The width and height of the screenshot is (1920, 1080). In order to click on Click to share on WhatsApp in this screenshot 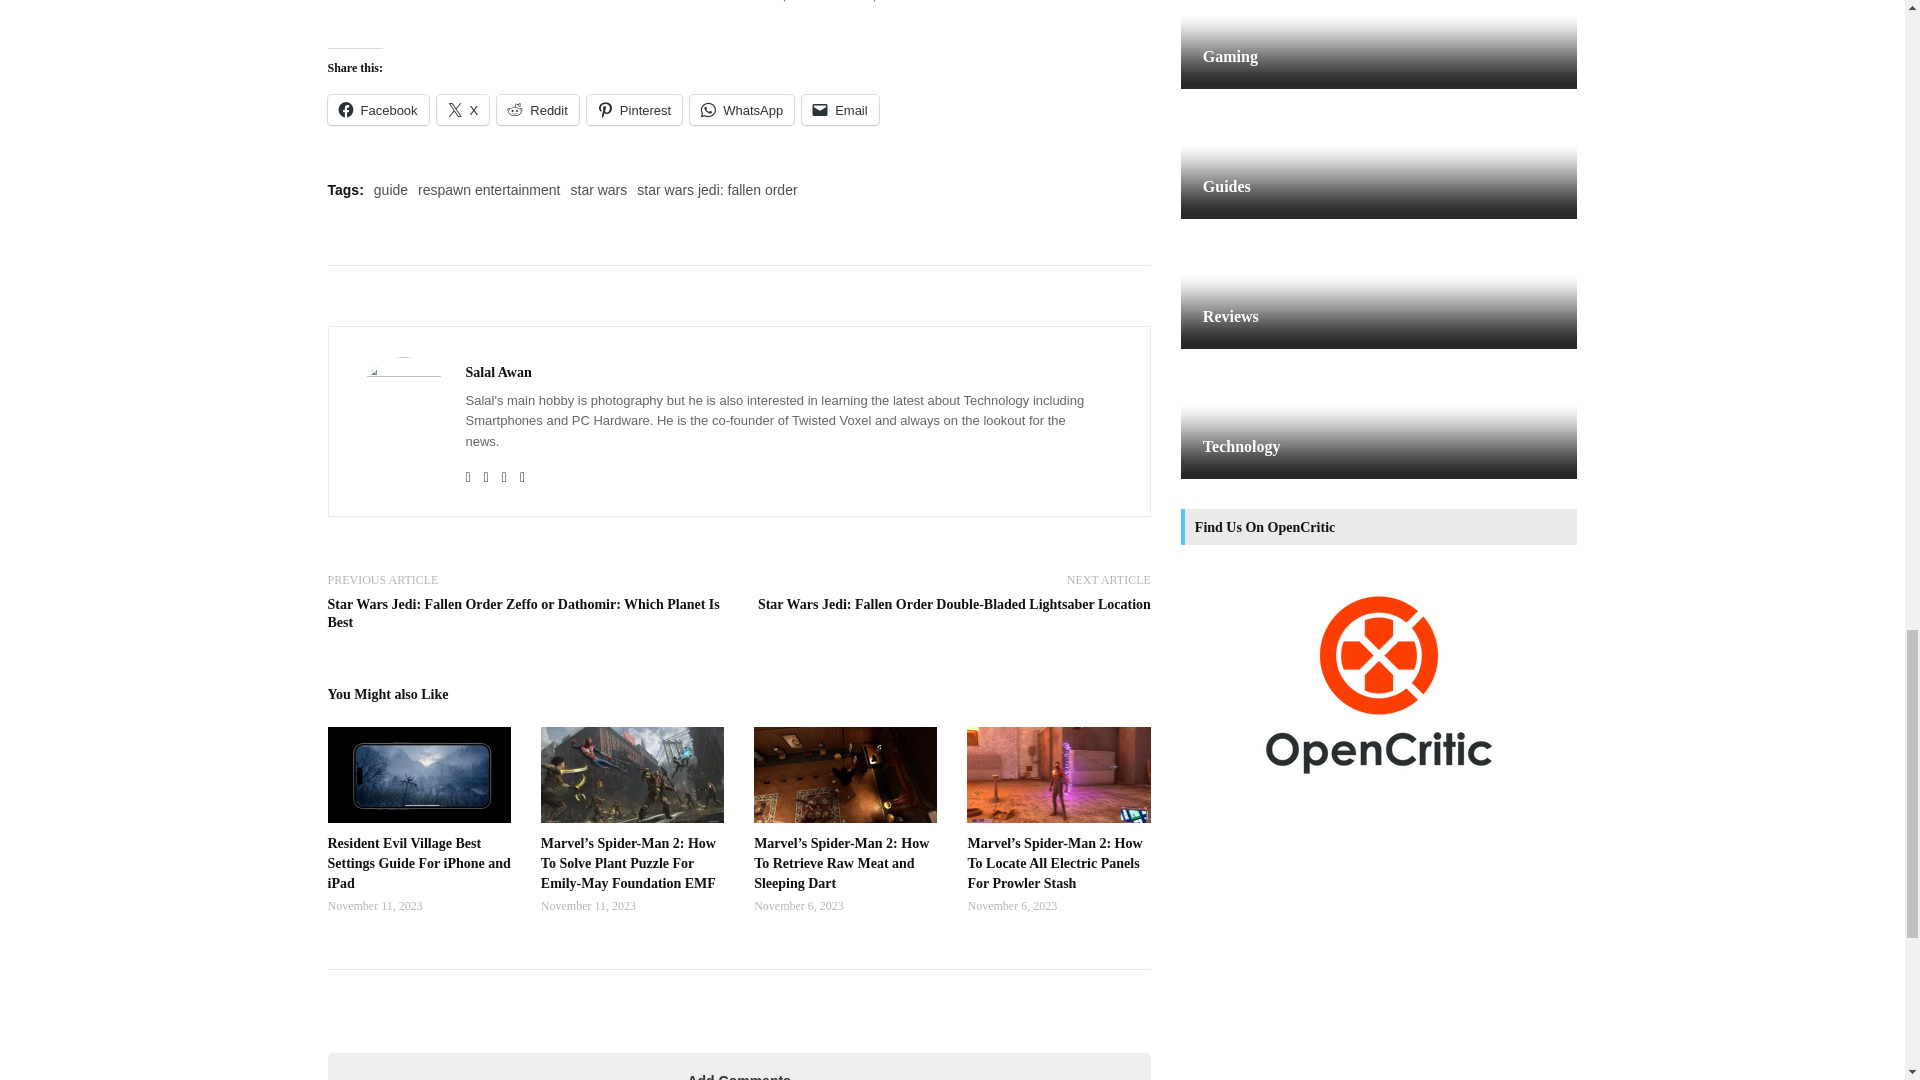, I will do `click(742, 108)`.